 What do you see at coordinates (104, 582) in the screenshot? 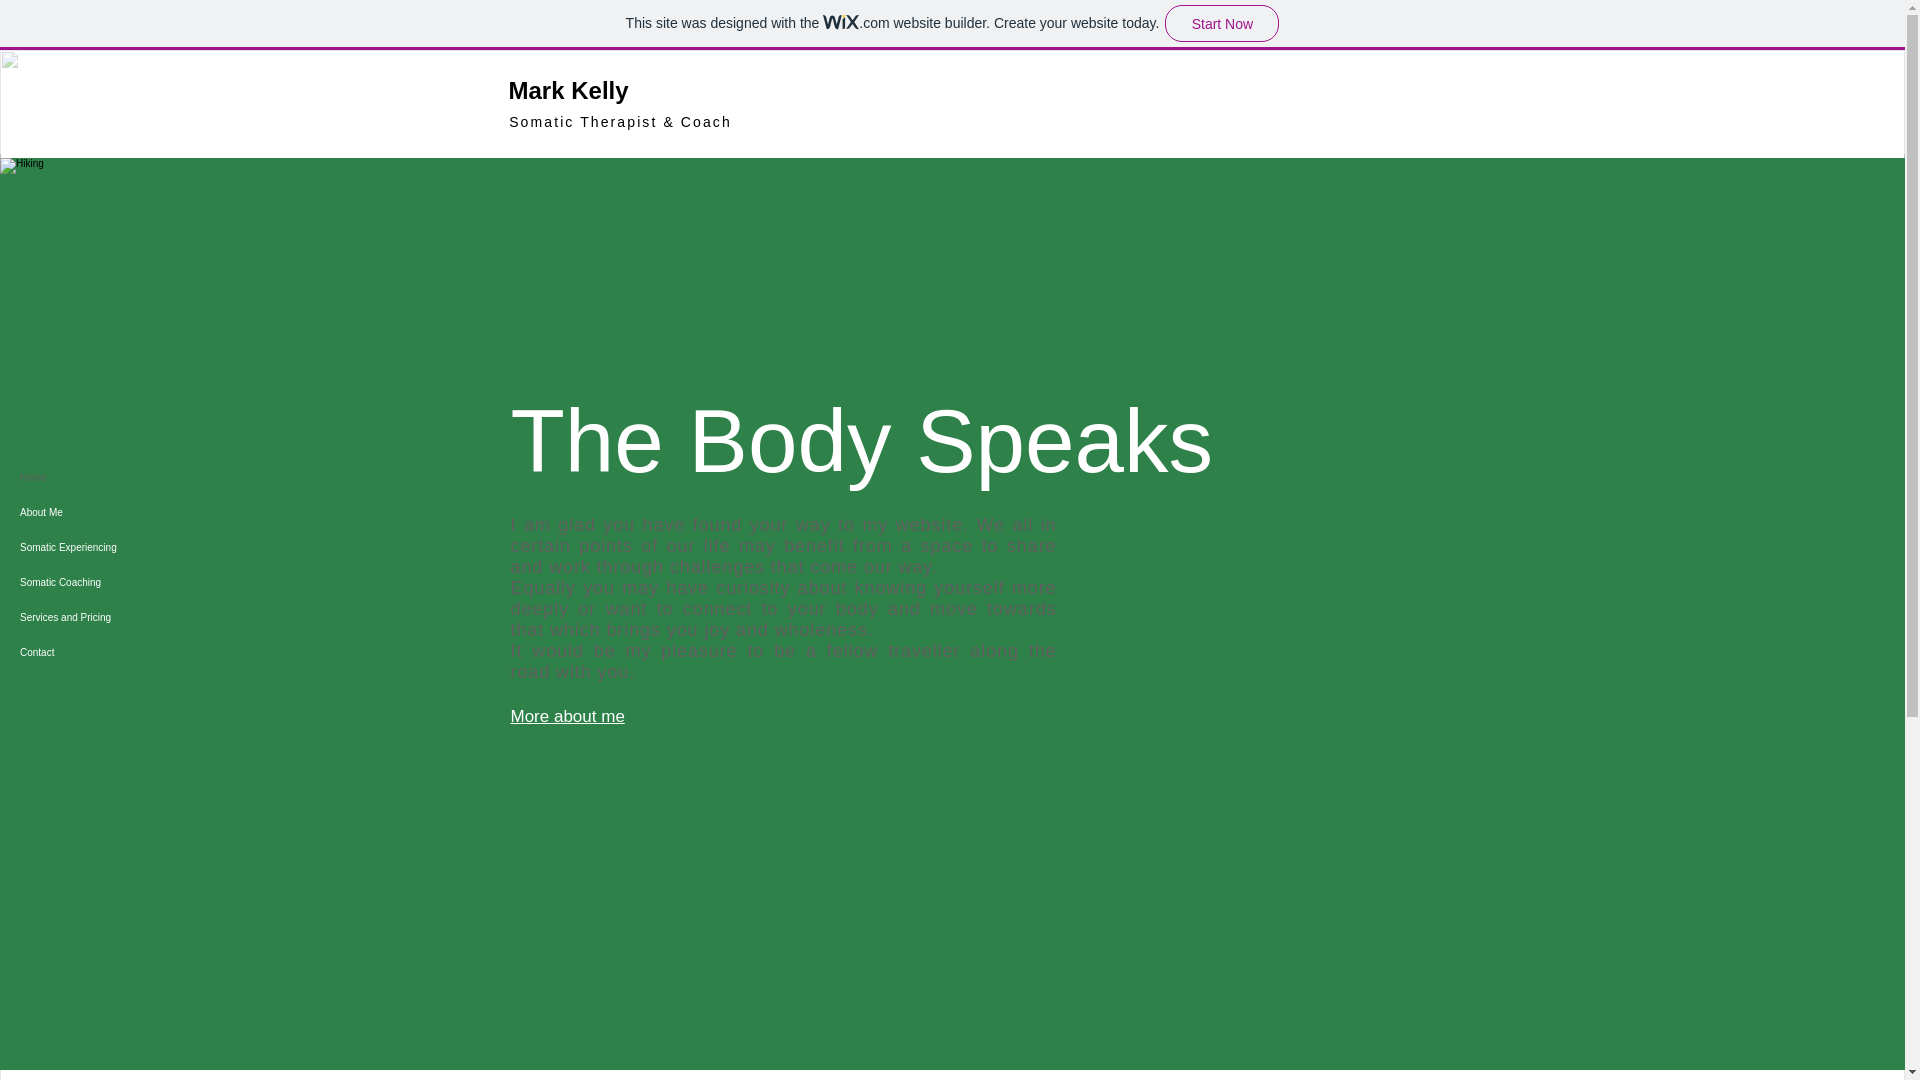
I see `Somatic Coaching` at bounding box center [104, 582].